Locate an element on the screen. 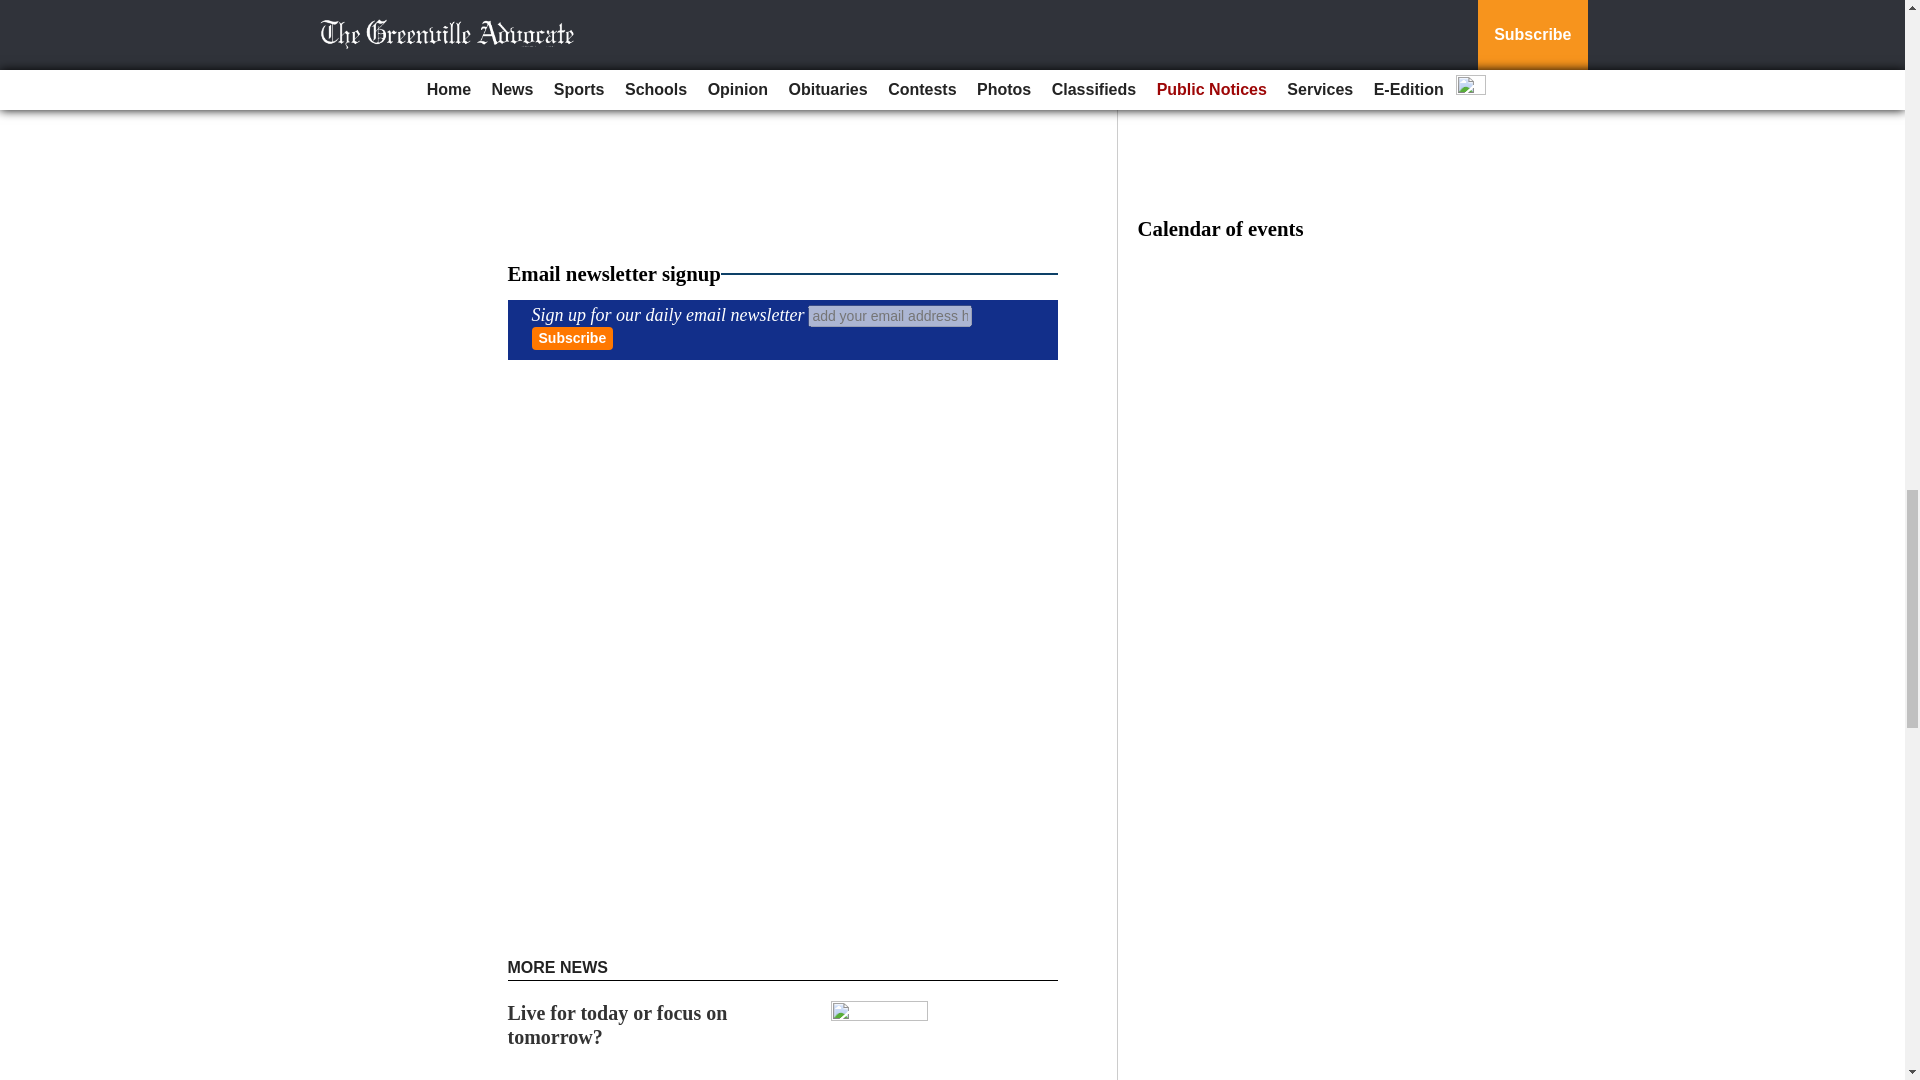 This screenshot has width=1920, height=1080. Subscribe is located at coordinates (572, 338).